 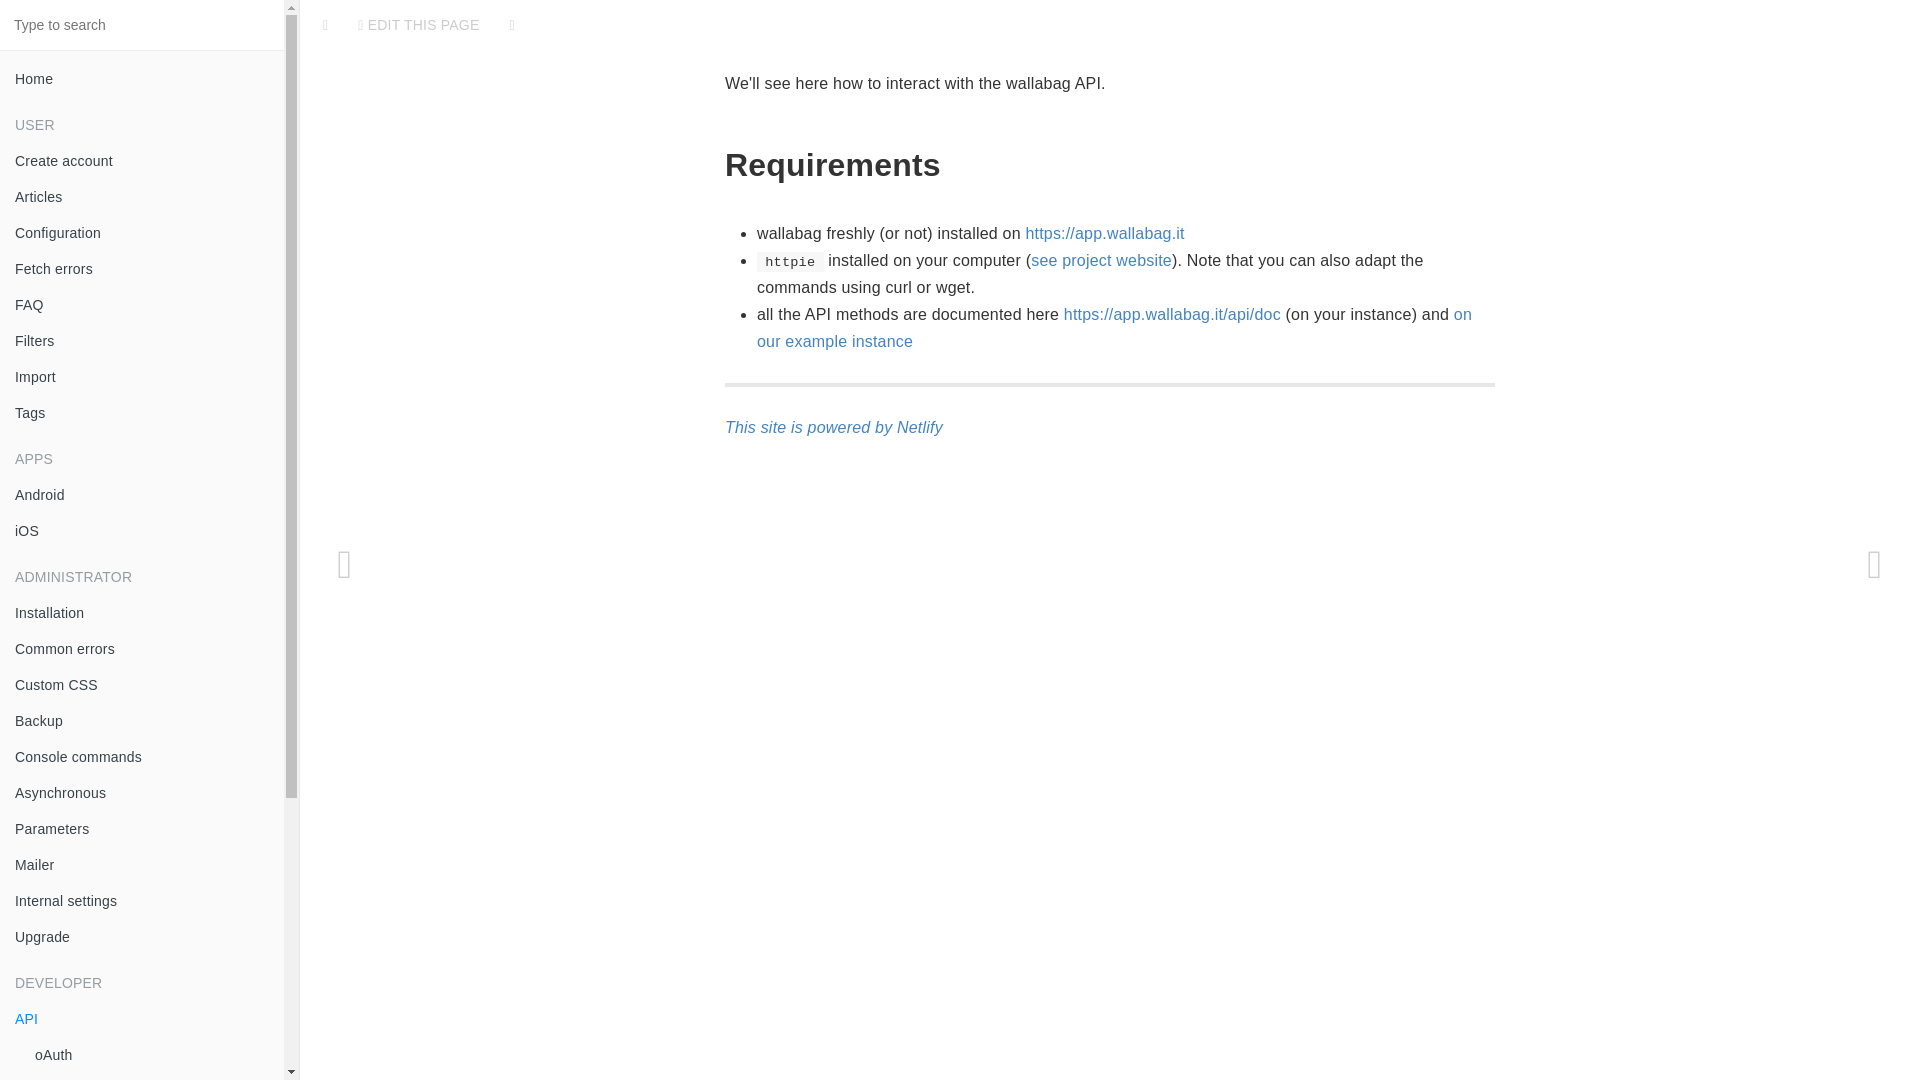 I want to click on Parameters, so click(x=142, y=828).